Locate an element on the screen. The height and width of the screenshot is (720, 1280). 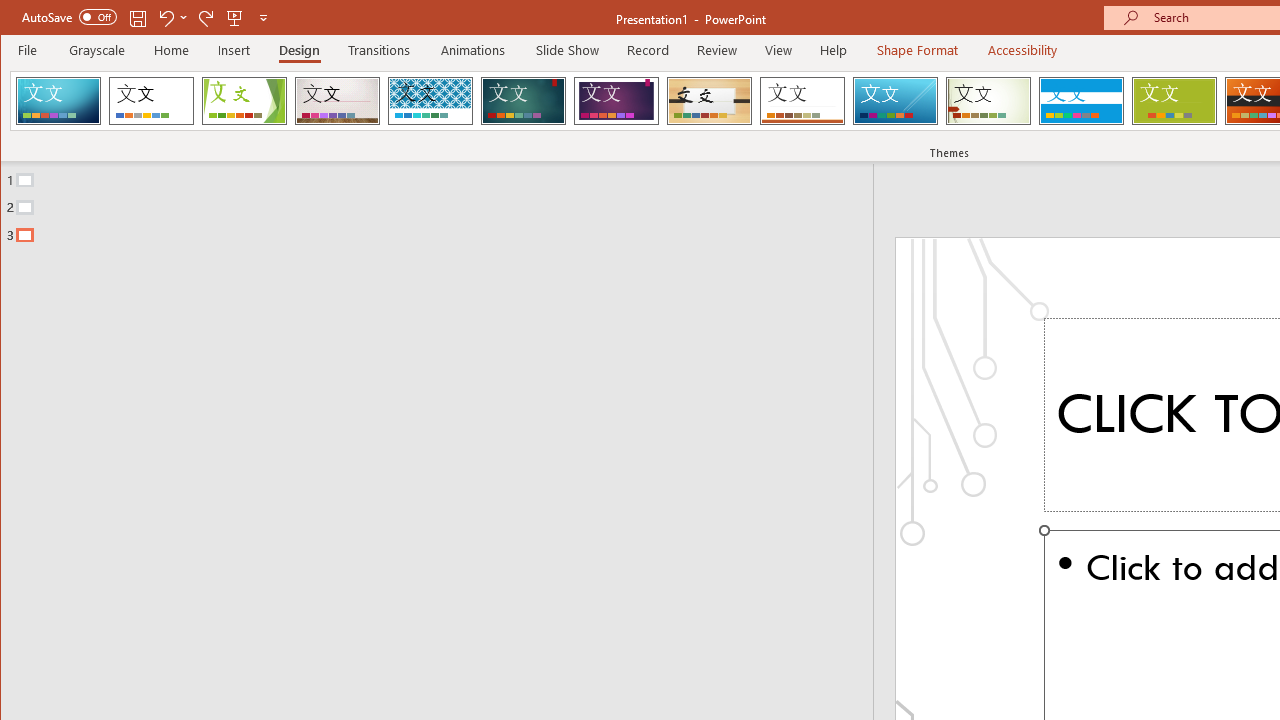
Outline is located at coordinates (445, 203).